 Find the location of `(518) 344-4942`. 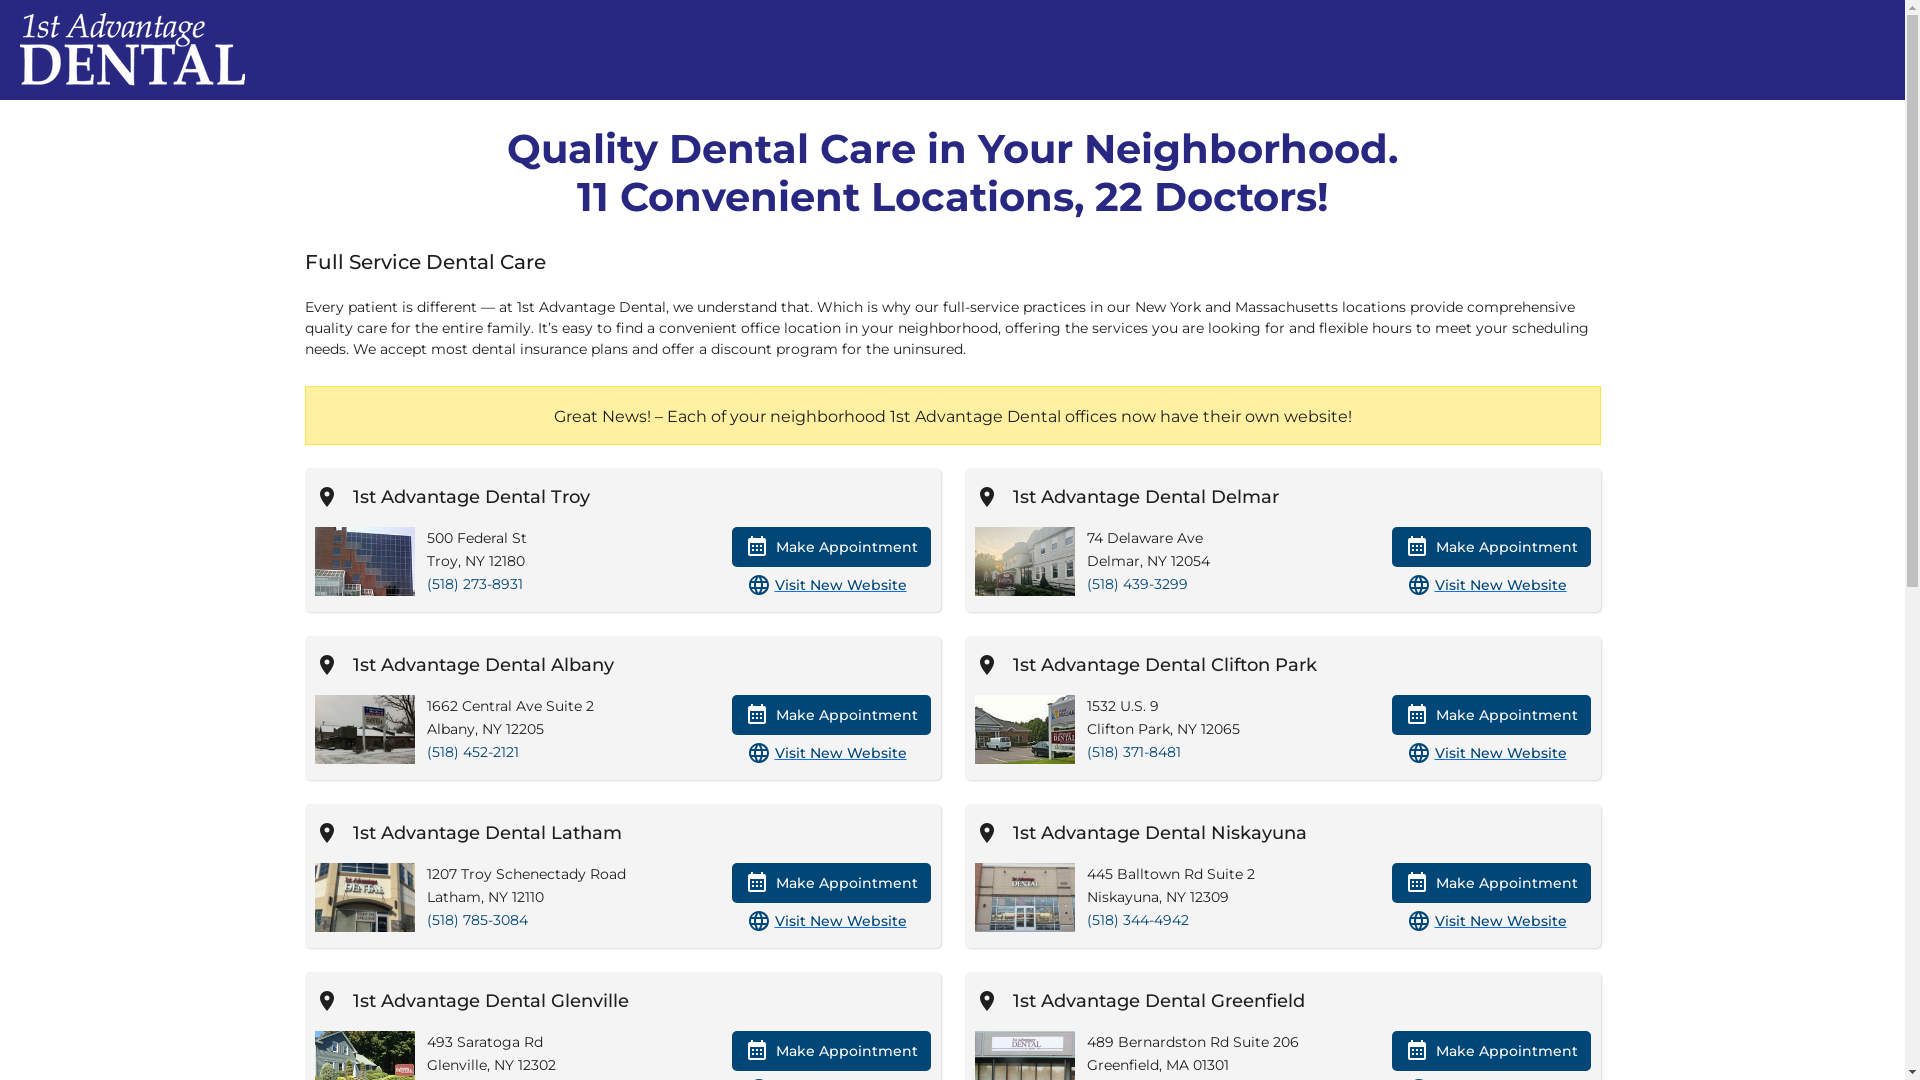

(518) 344-4942 is located at coordinates (1137, 920).